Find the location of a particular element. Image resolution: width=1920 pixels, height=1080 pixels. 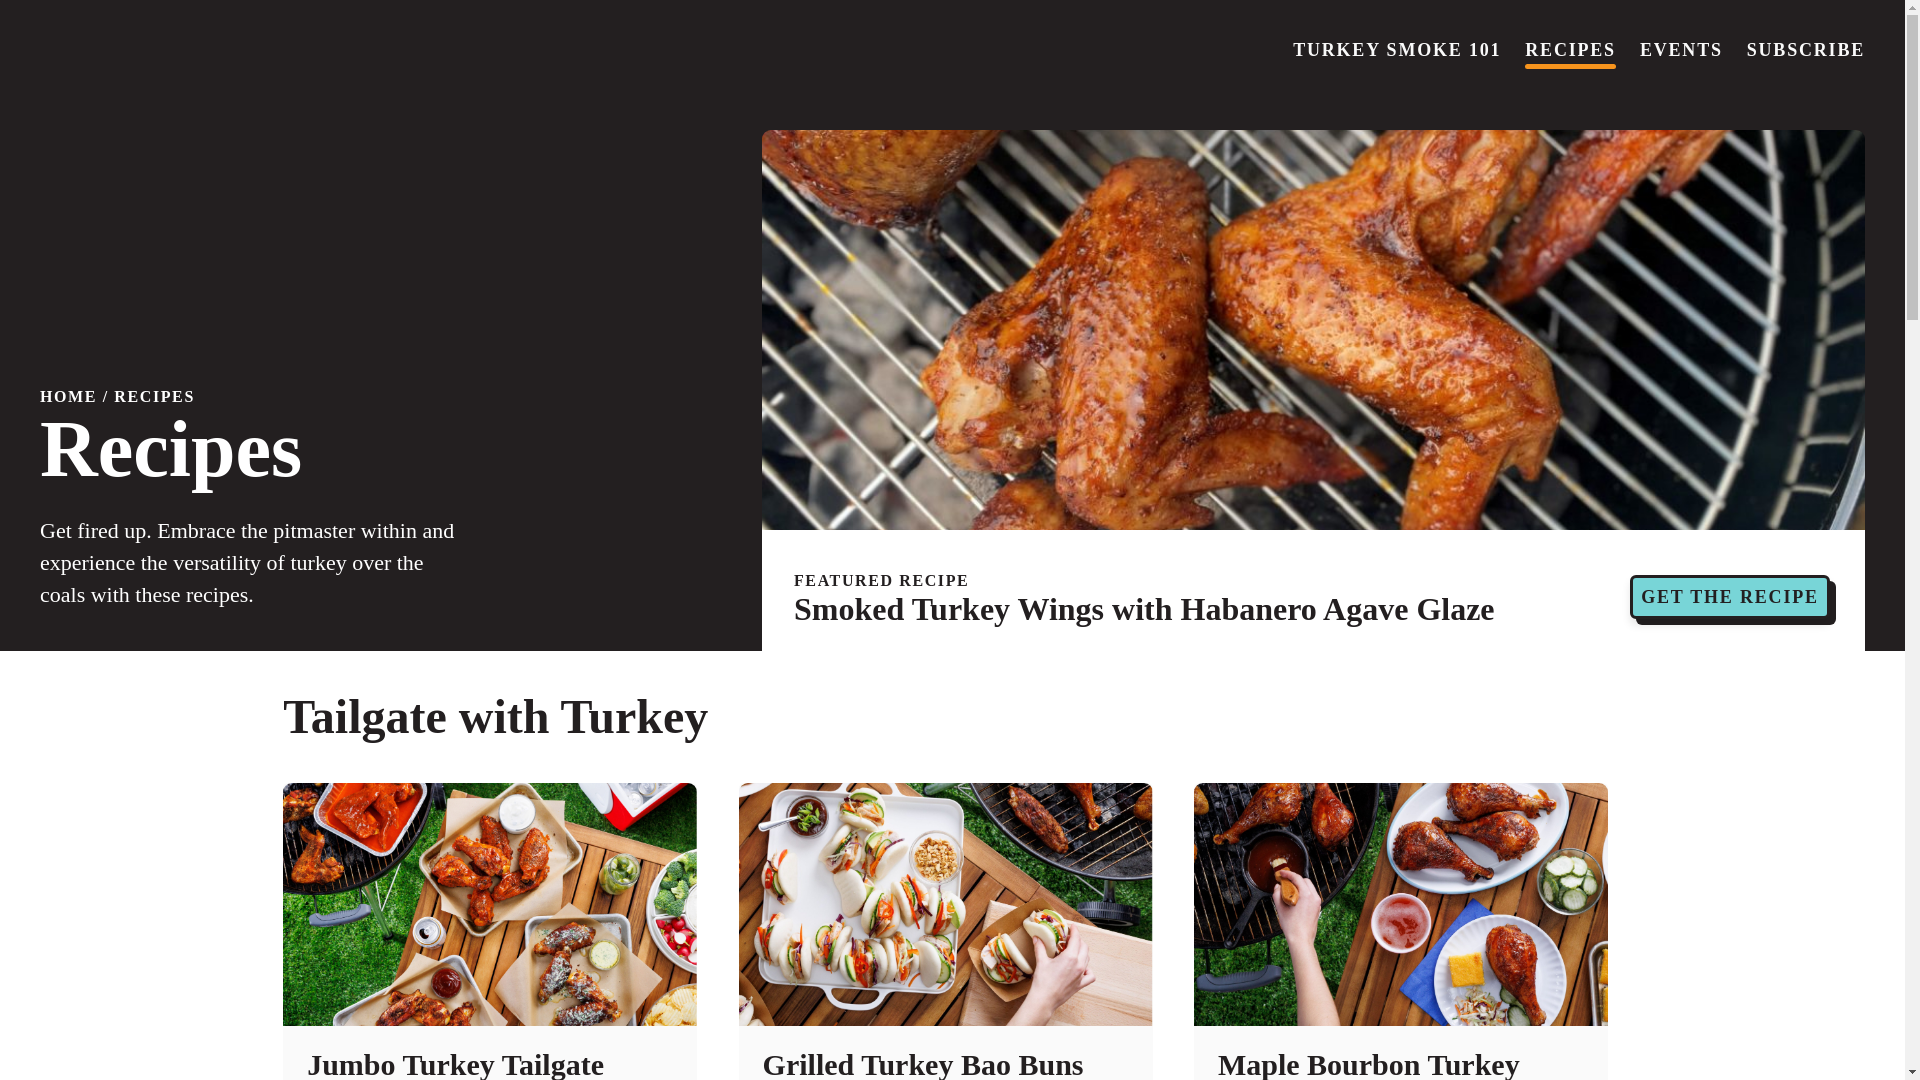

EVENTS is located at coordinates (1680, 51).